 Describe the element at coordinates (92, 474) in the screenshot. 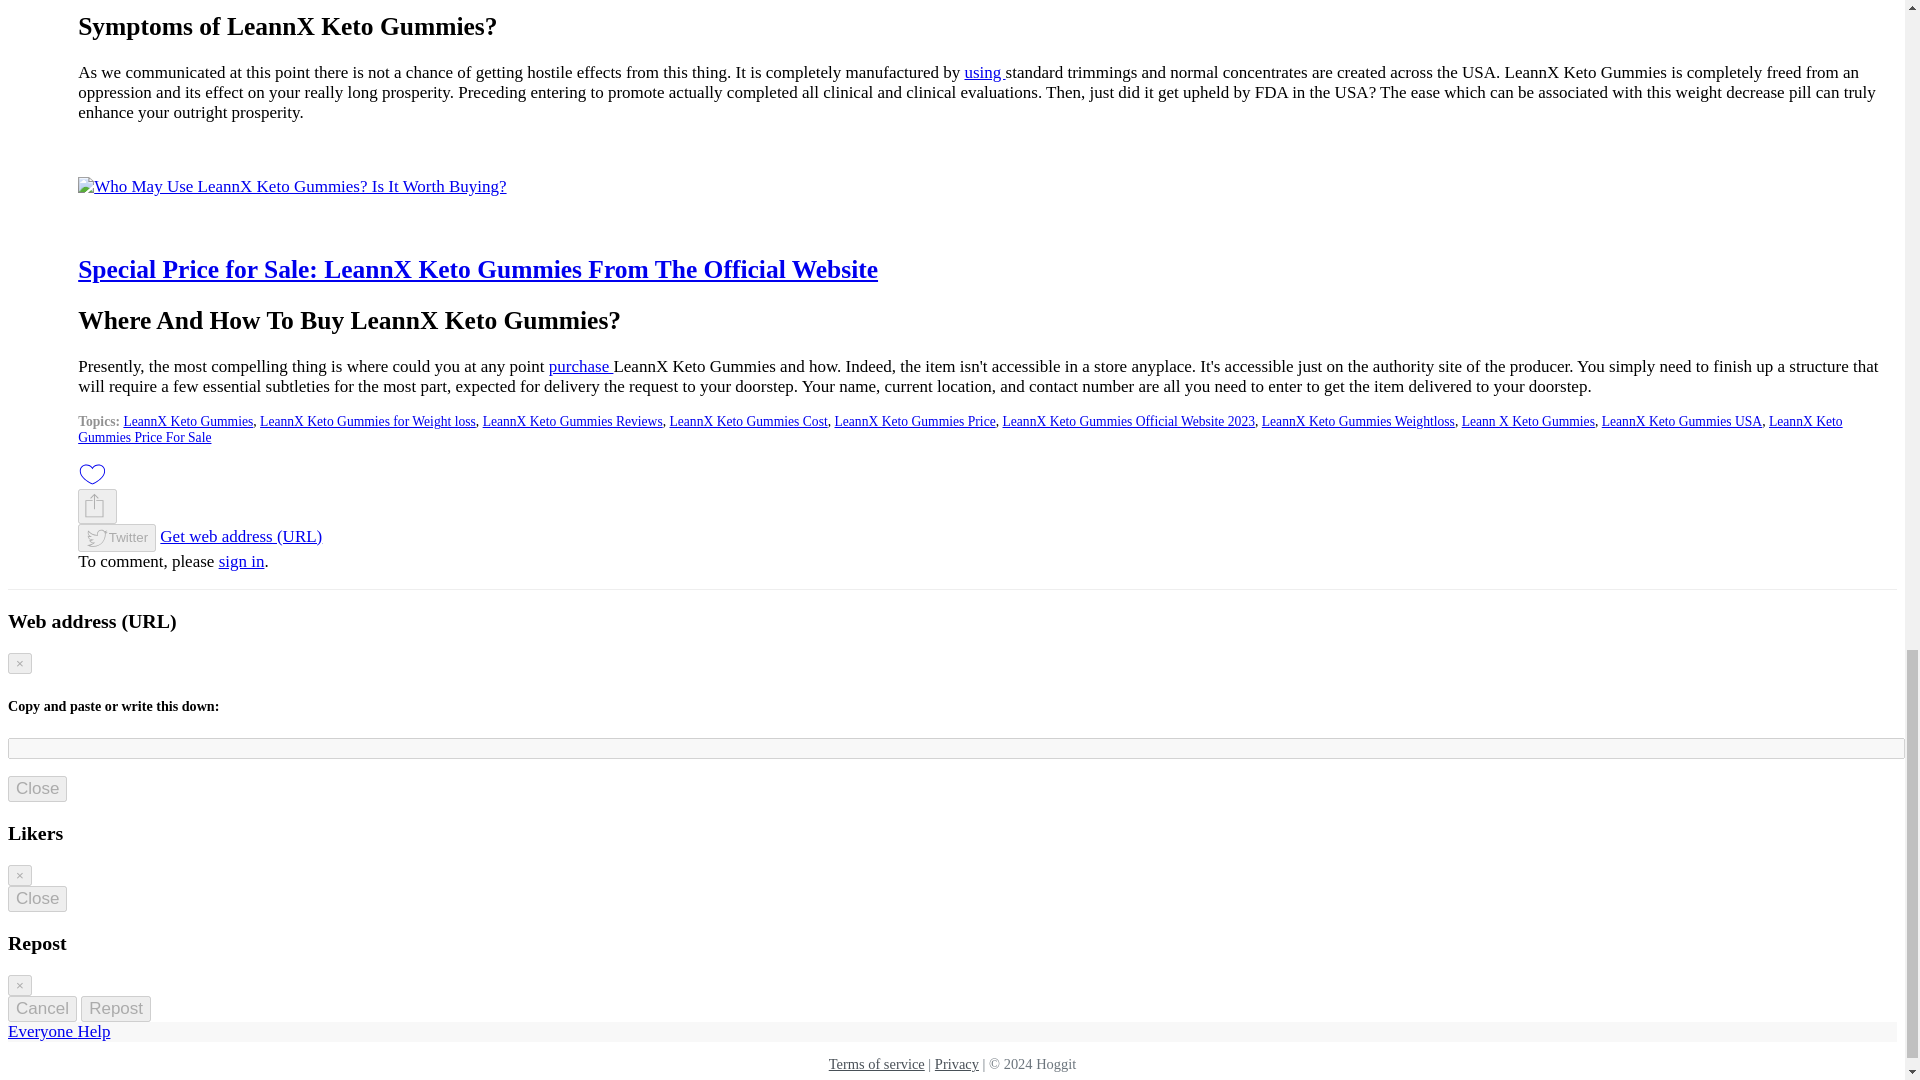

I see `Like` at that location.